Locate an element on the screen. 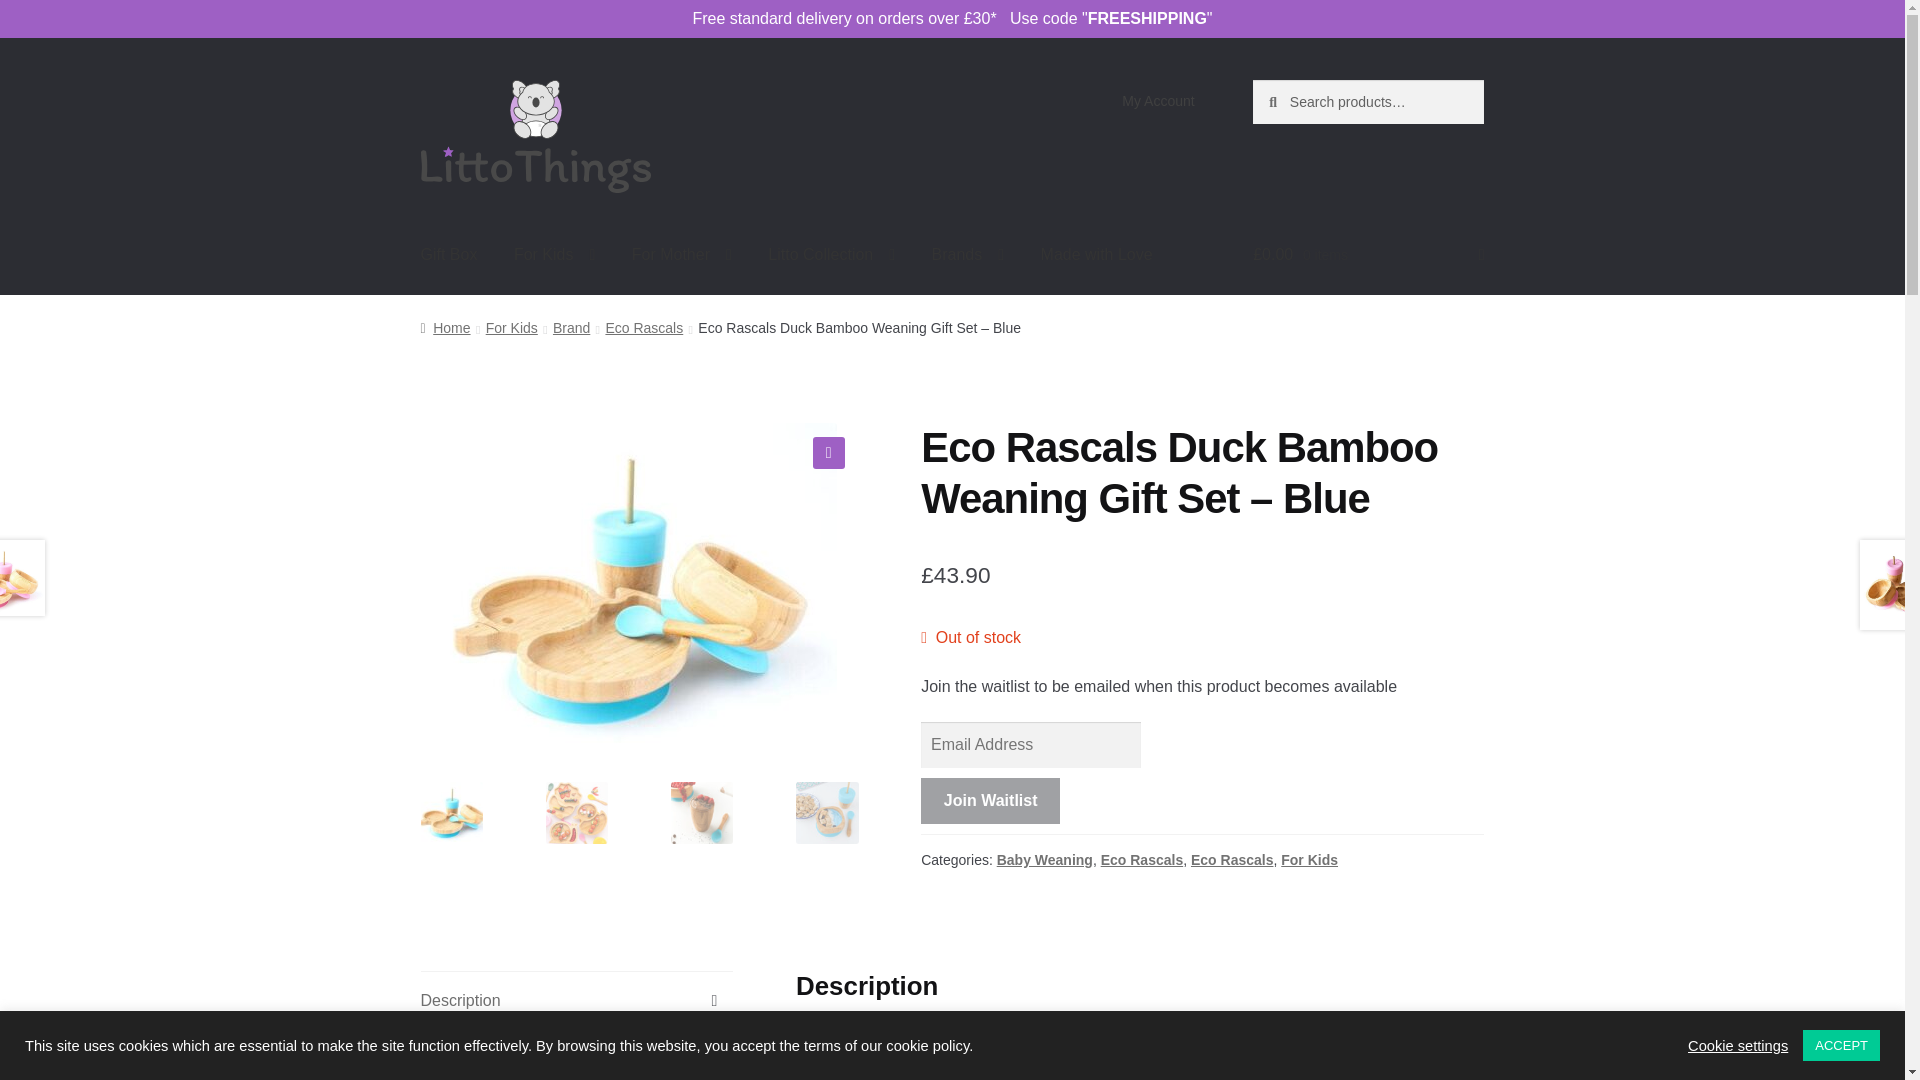 The image size is (1920, 1080). For Kids is located at coordinates (554, 254).